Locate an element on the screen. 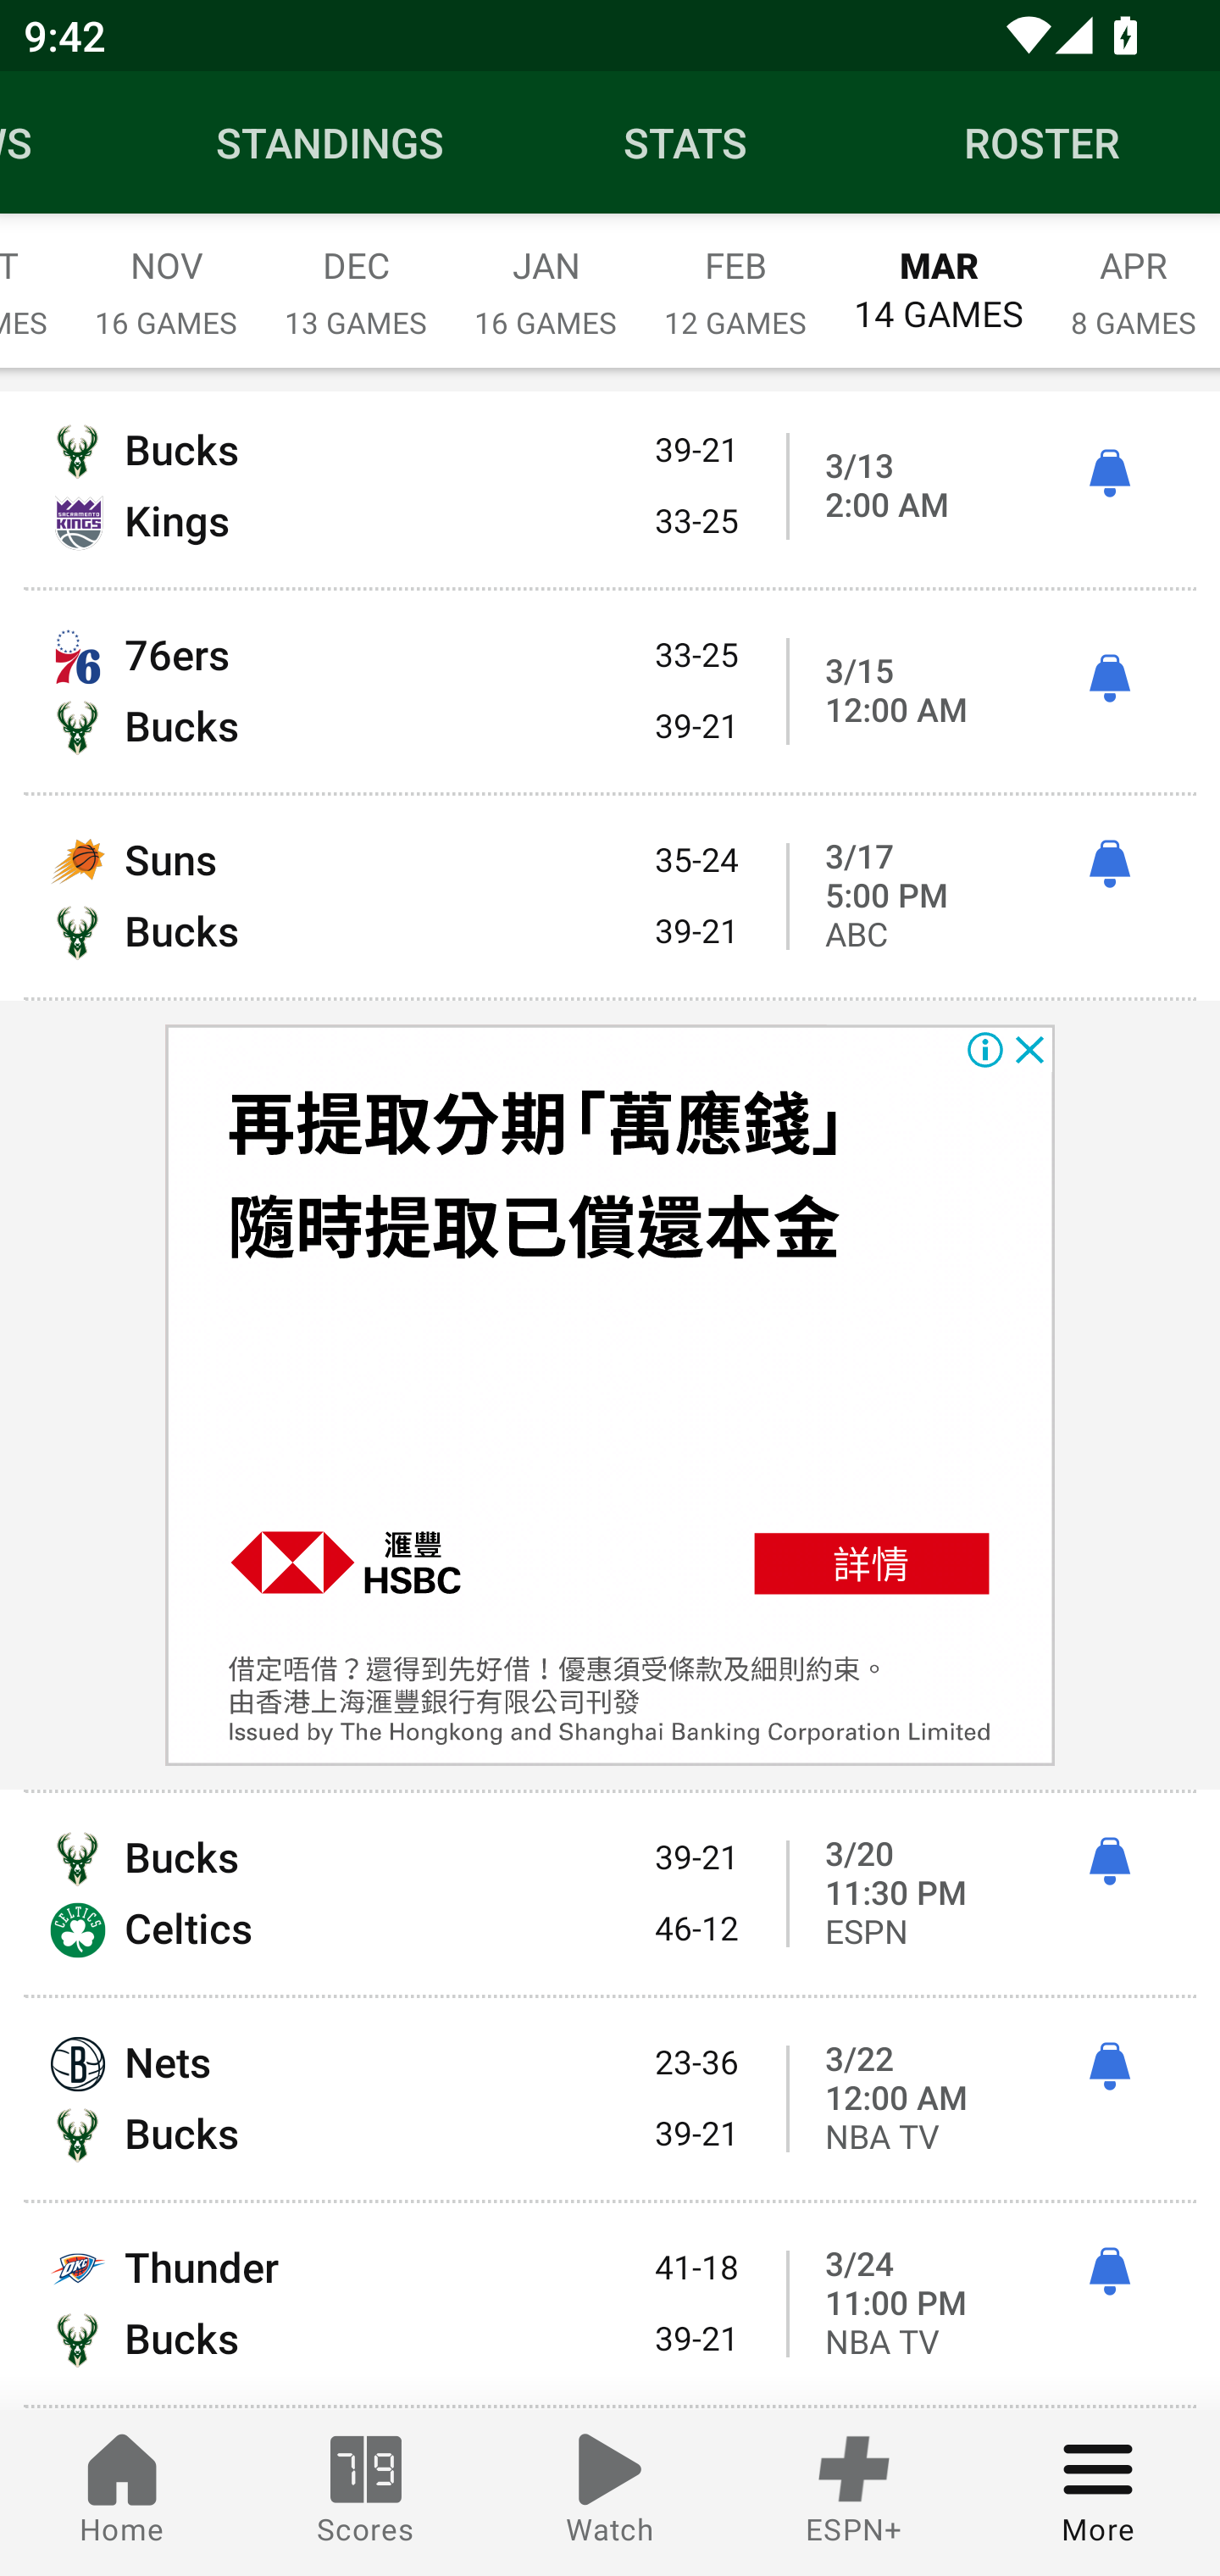 The image size is (1220, 2576). Scores is located at coordinates (366, 2493).